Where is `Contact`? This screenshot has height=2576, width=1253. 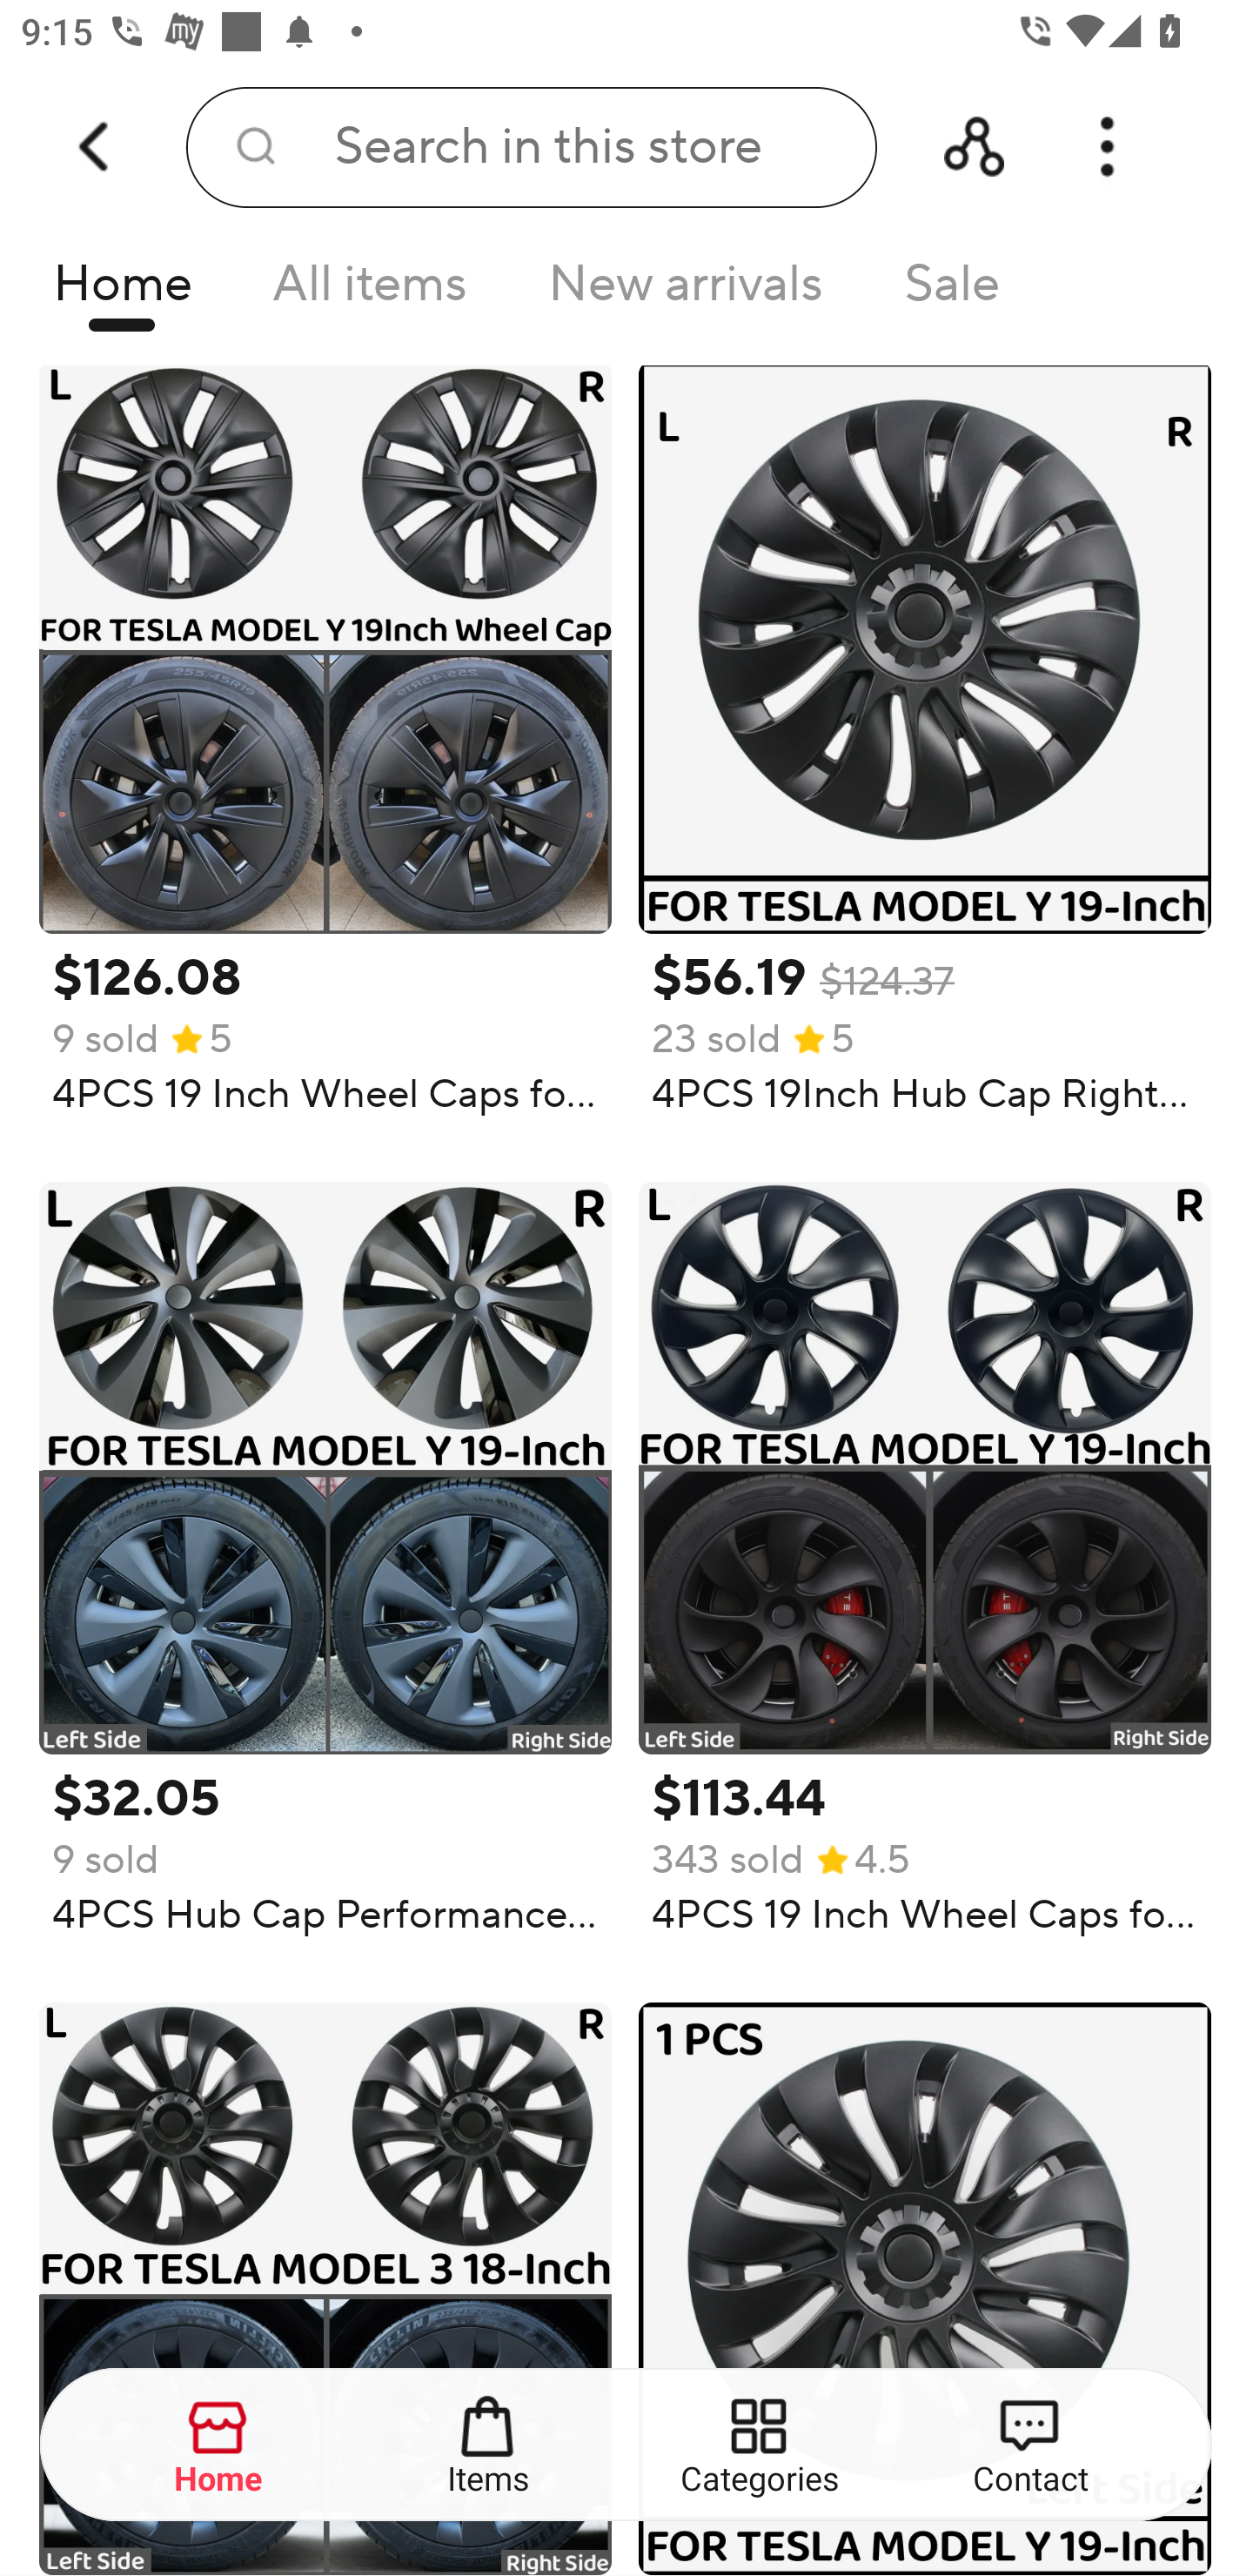 Contact is located at coordinates (1030, 2445).